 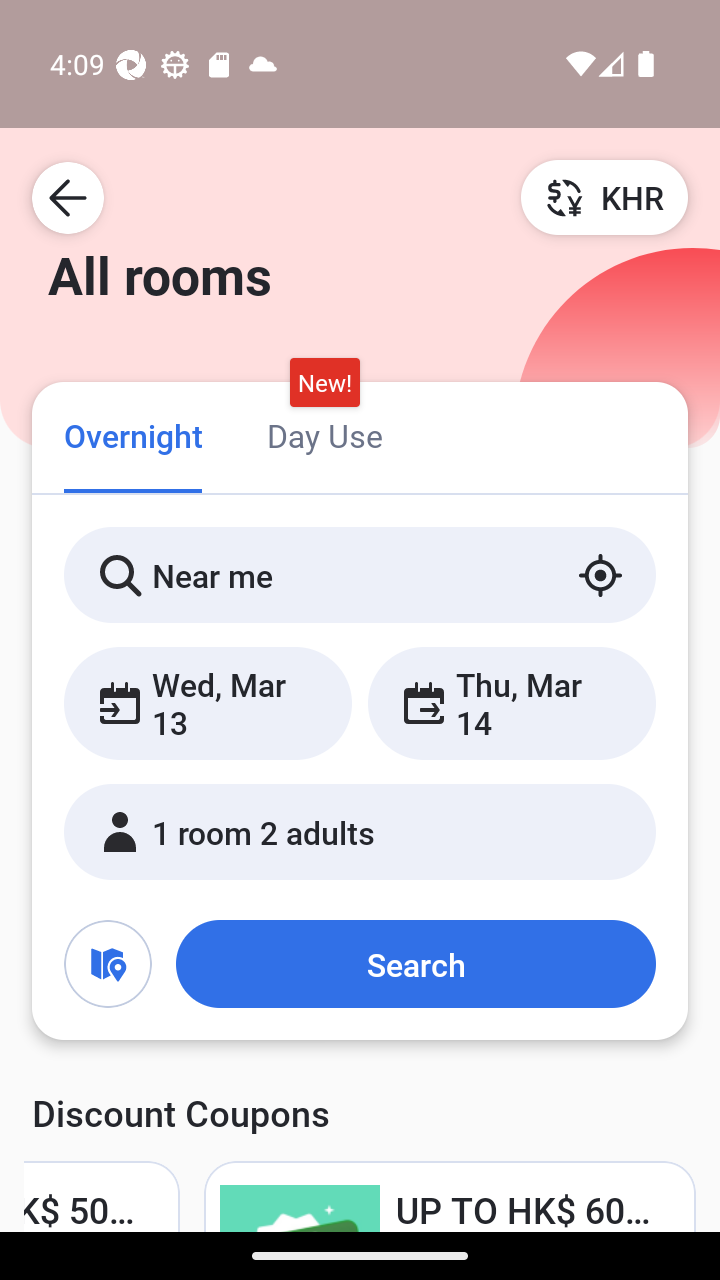 What do you see at coordinates (415, 964) in the screenshot?
I see `Search` at bounding box center [415, 964].